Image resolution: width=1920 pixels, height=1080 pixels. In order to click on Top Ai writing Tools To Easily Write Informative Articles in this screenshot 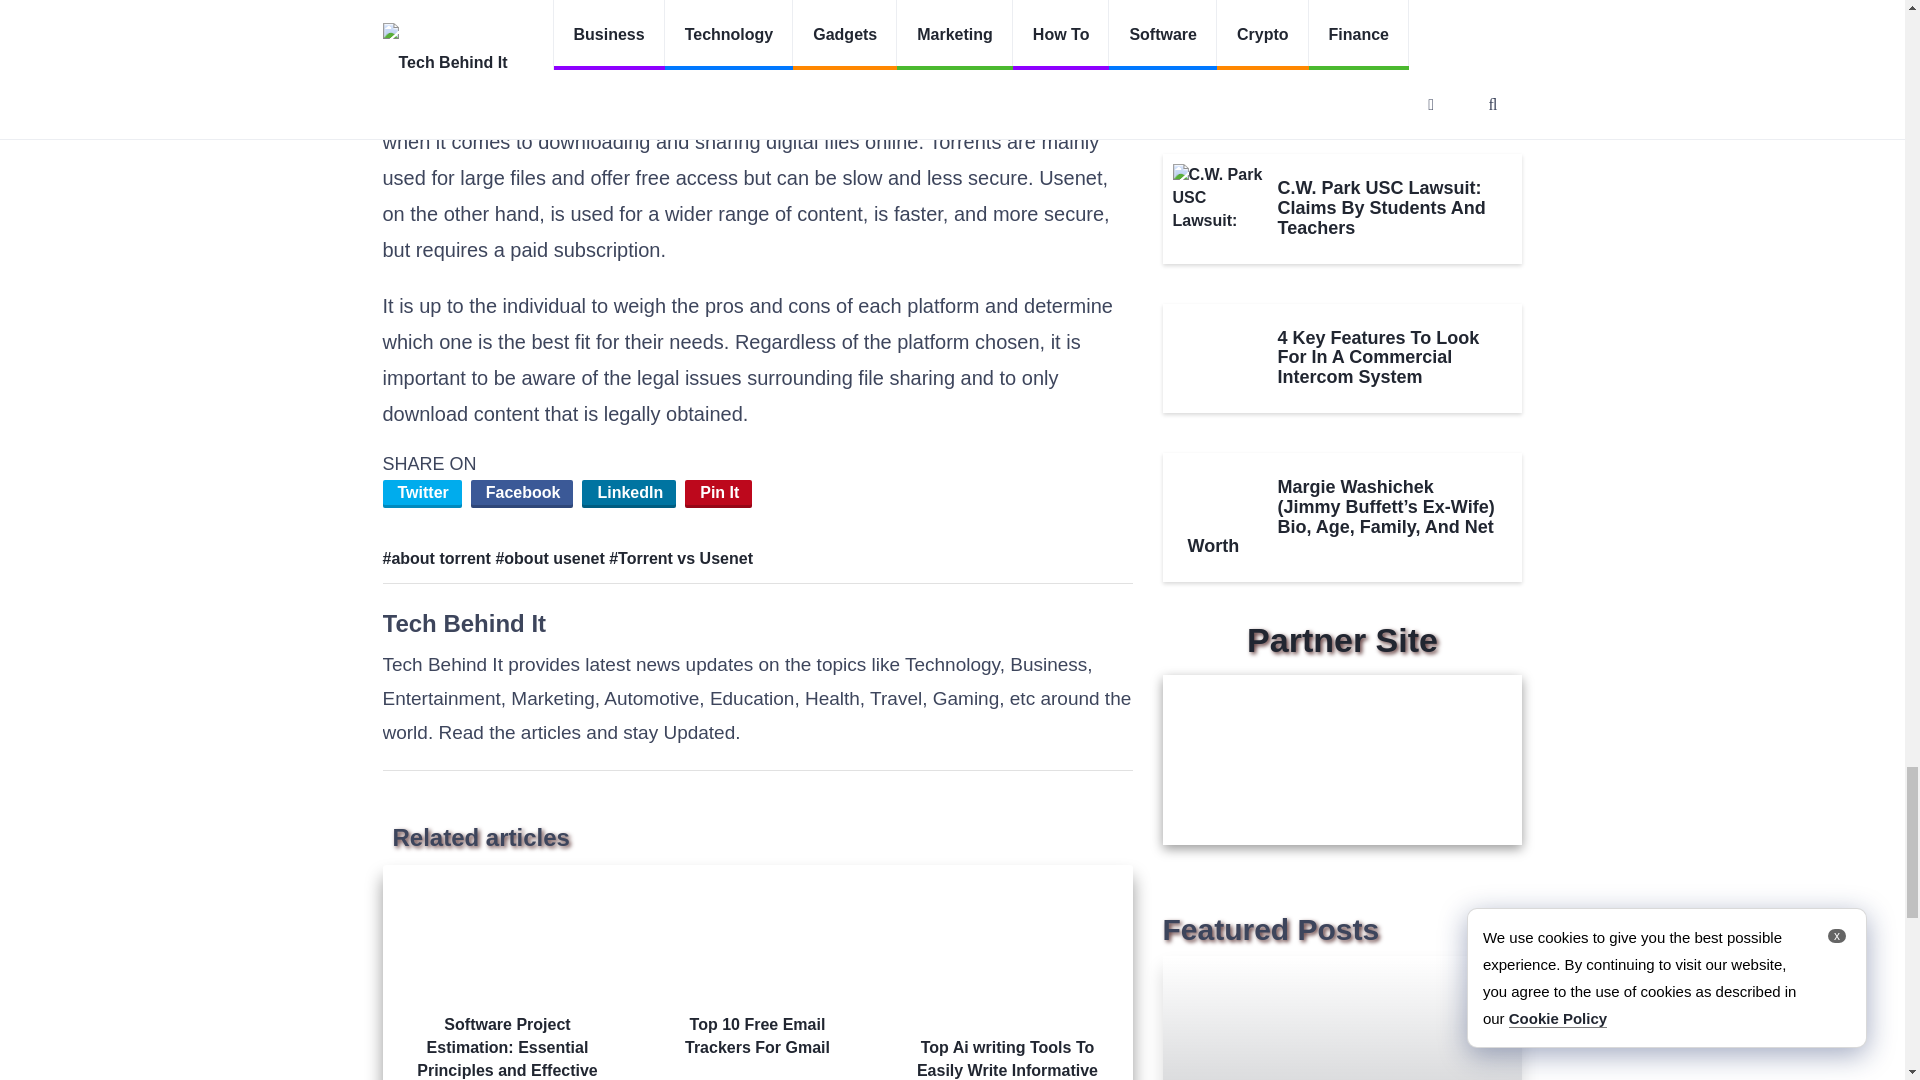, I will do `click(1006, 980)`.